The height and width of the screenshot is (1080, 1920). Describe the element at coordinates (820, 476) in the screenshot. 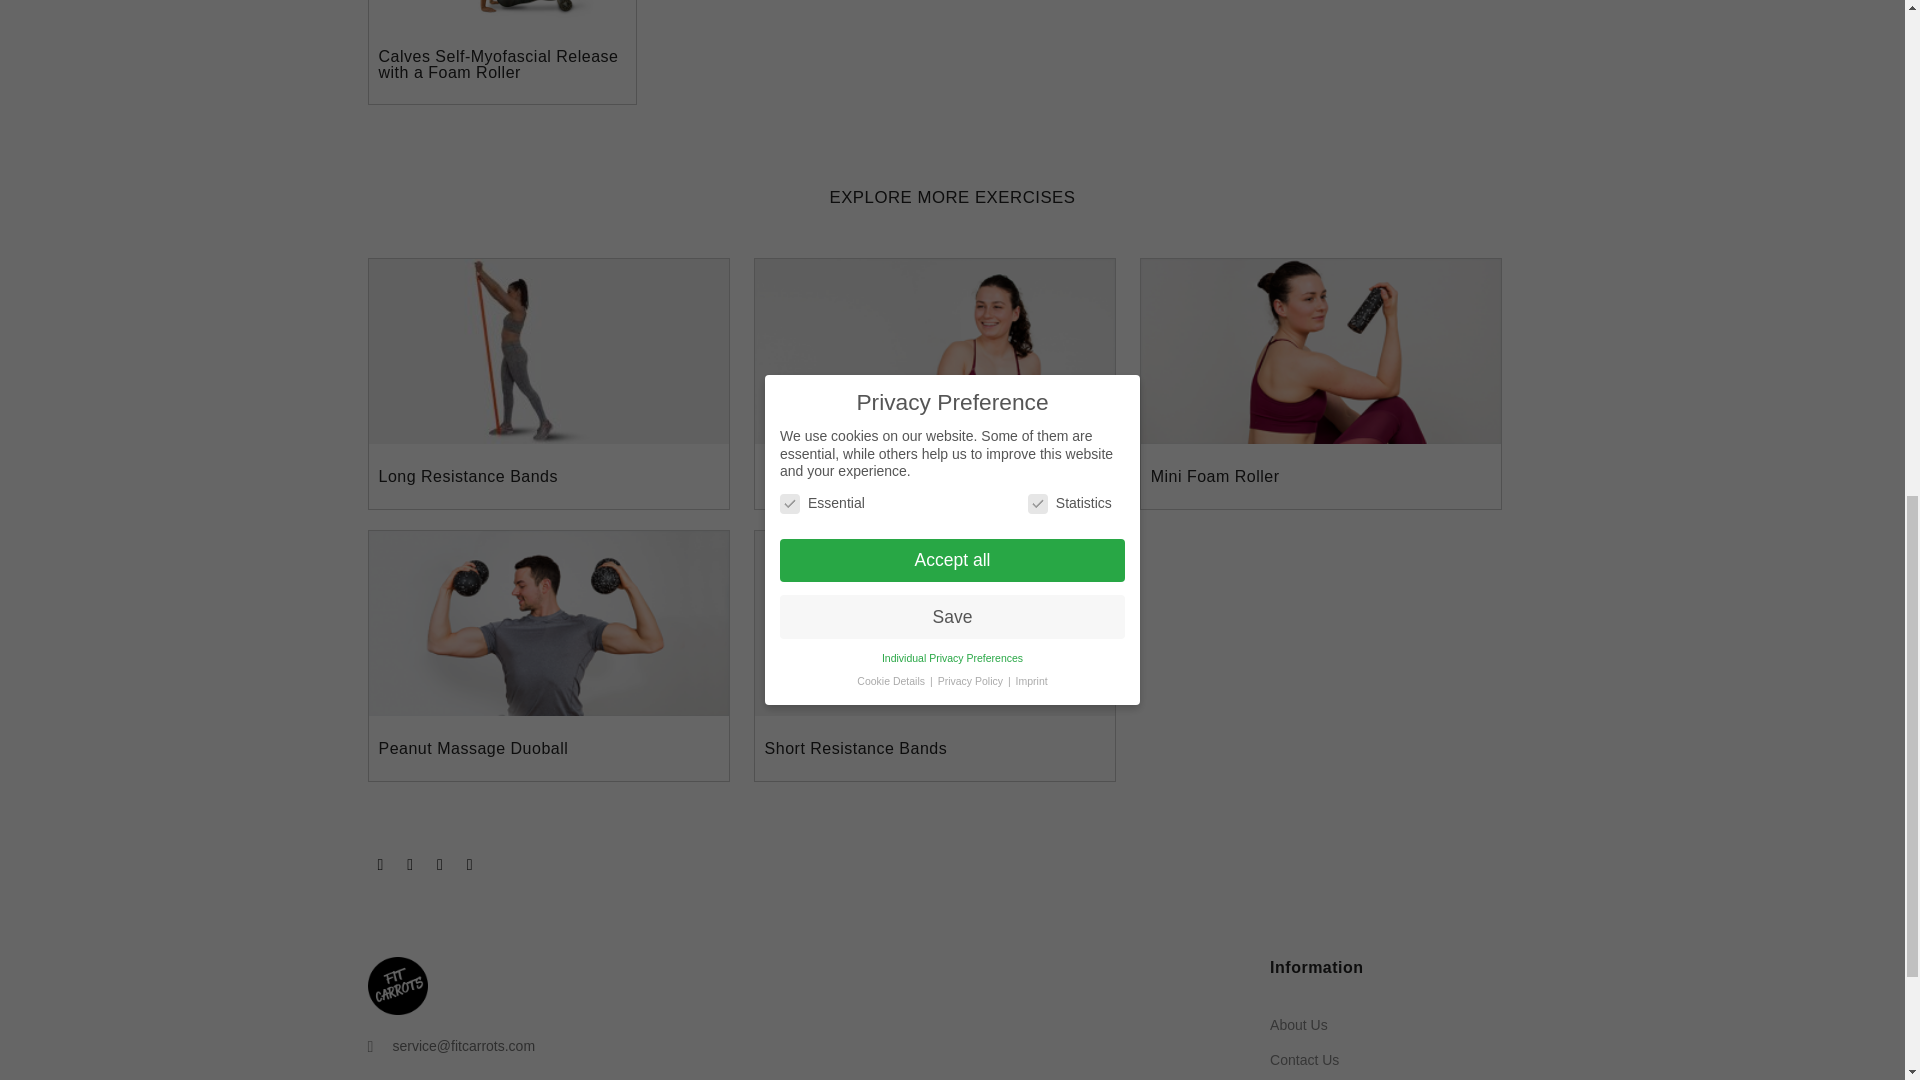

I see `Massage Balls` at that location.